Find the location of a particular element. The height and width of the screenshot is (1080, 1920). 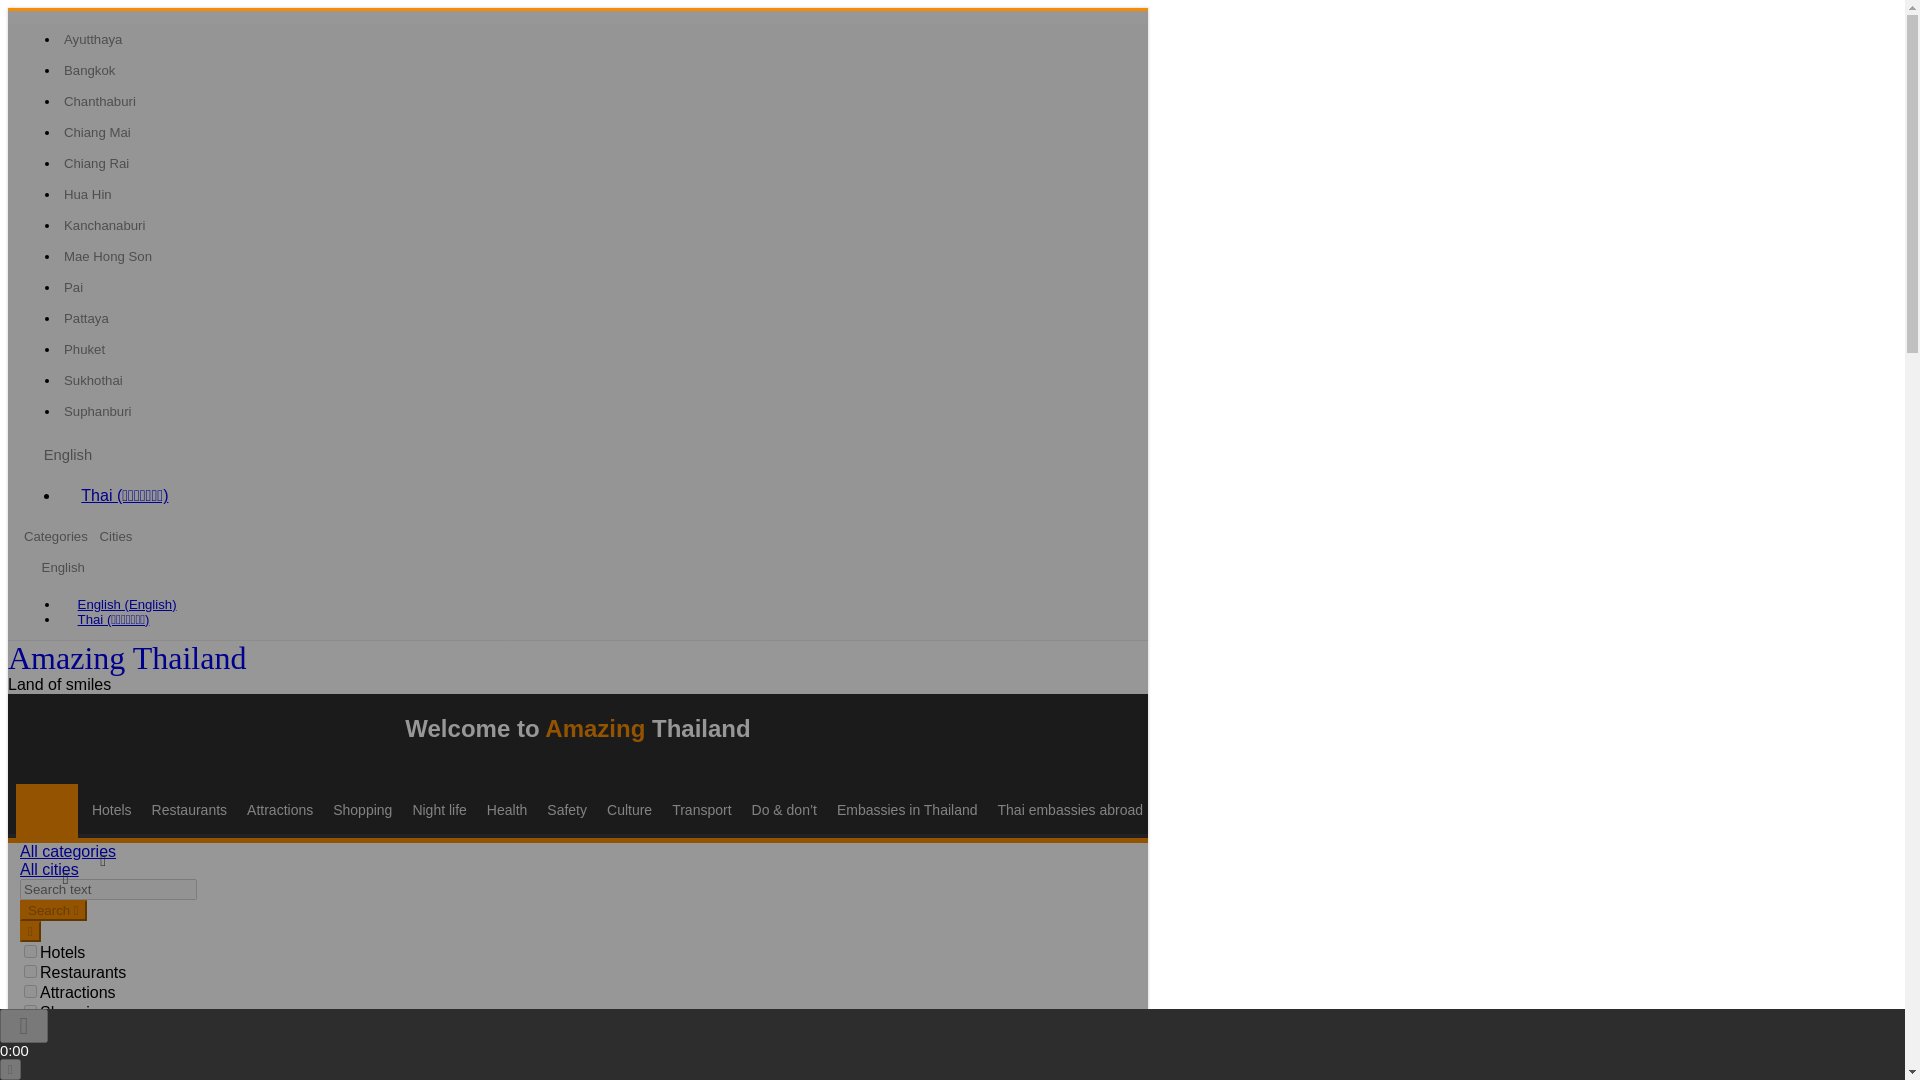

Night life is located at coordinates (438, 810).